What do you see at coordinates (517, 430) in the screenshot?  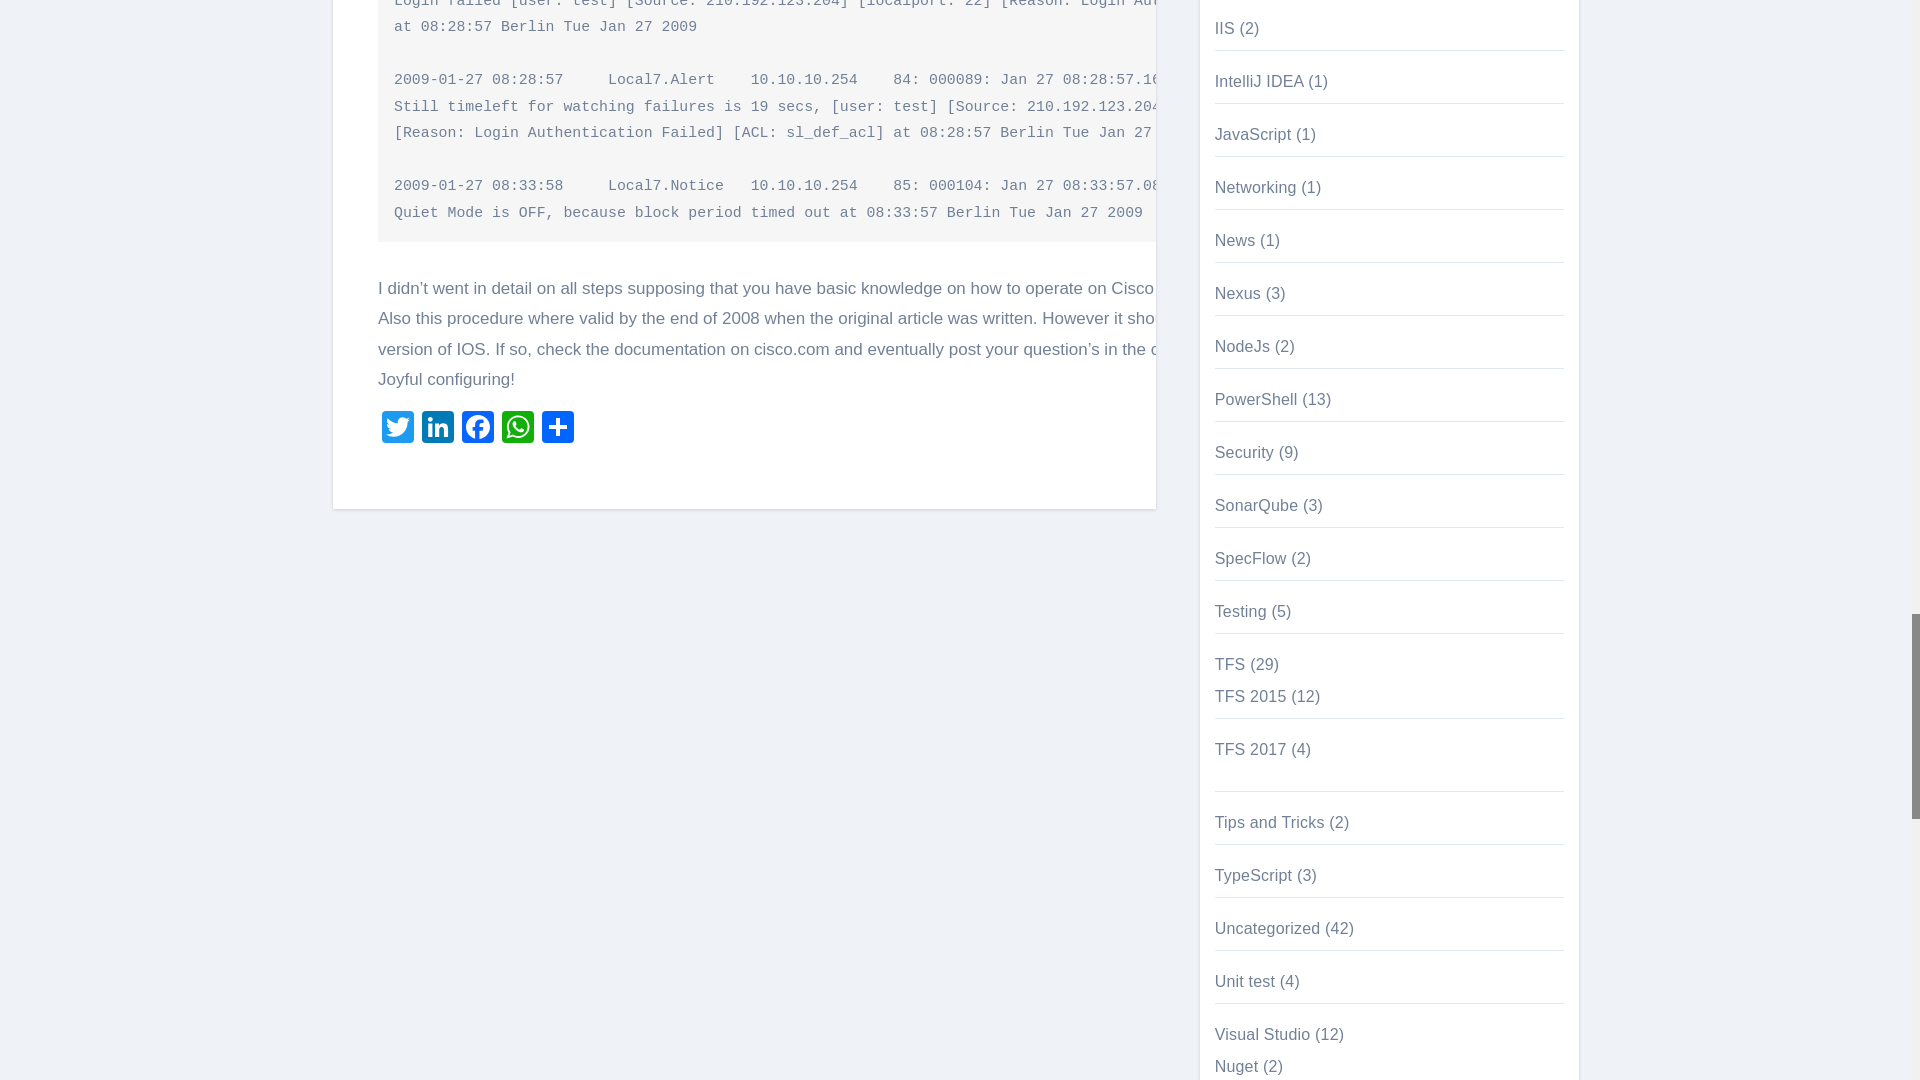 I see `WhatsApp` at bounding box center [517, 430].